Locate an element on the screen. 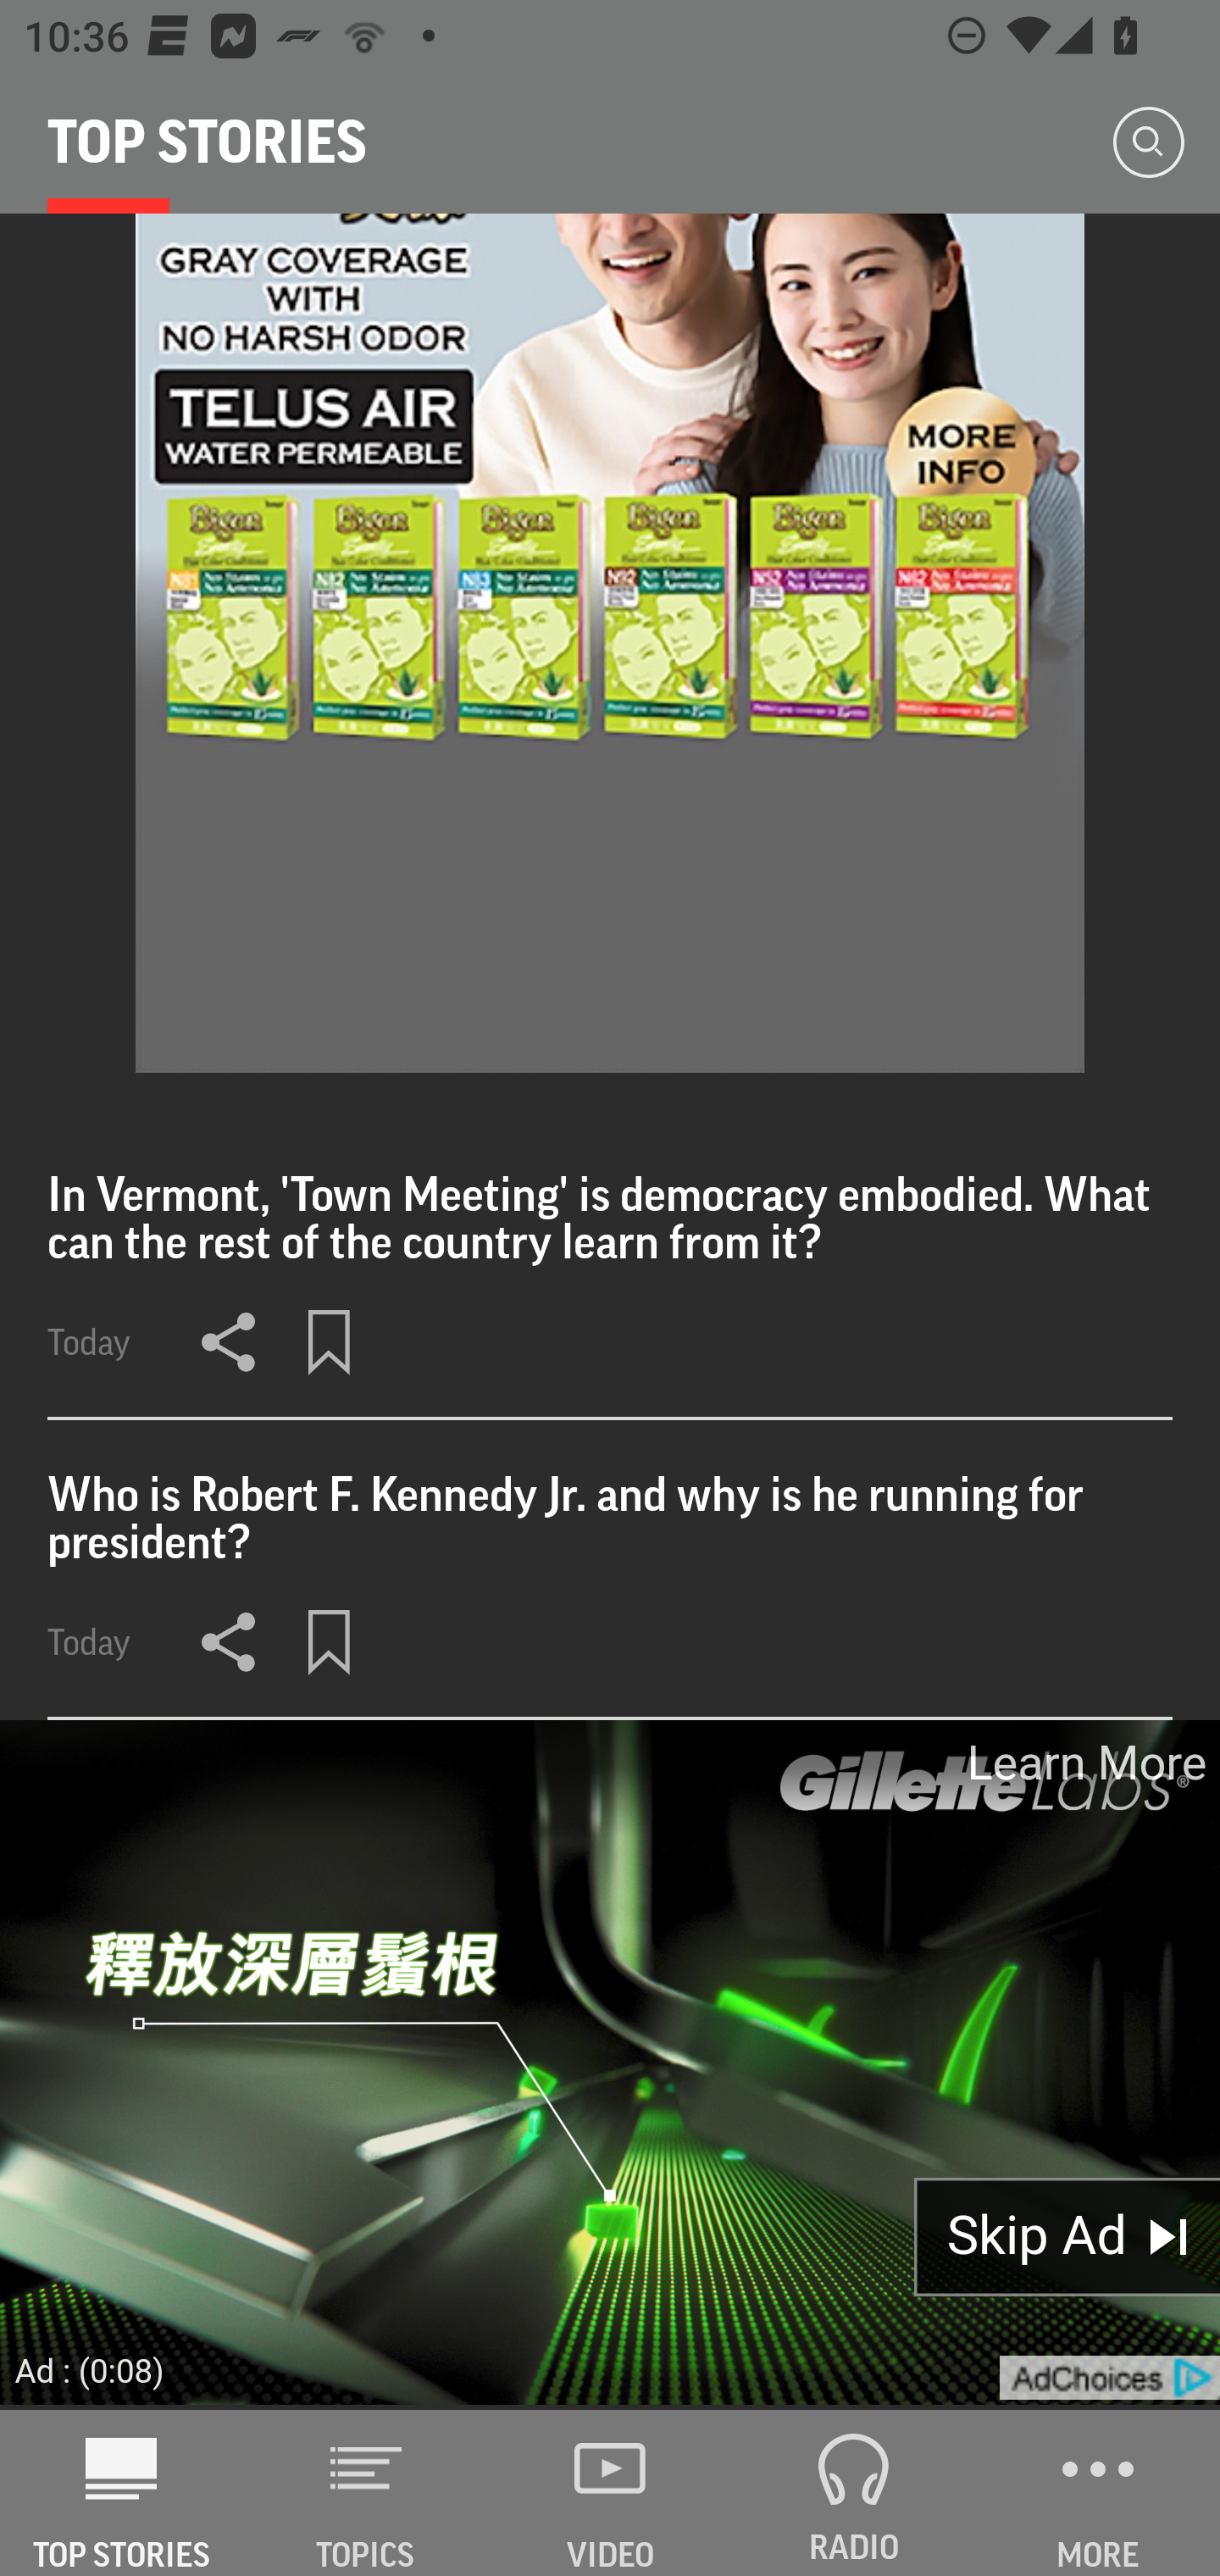 Image resolution: width=1220 pixels, height=2576 pixels. AP News TOP STORIES is located at coordinates (122, 2493).